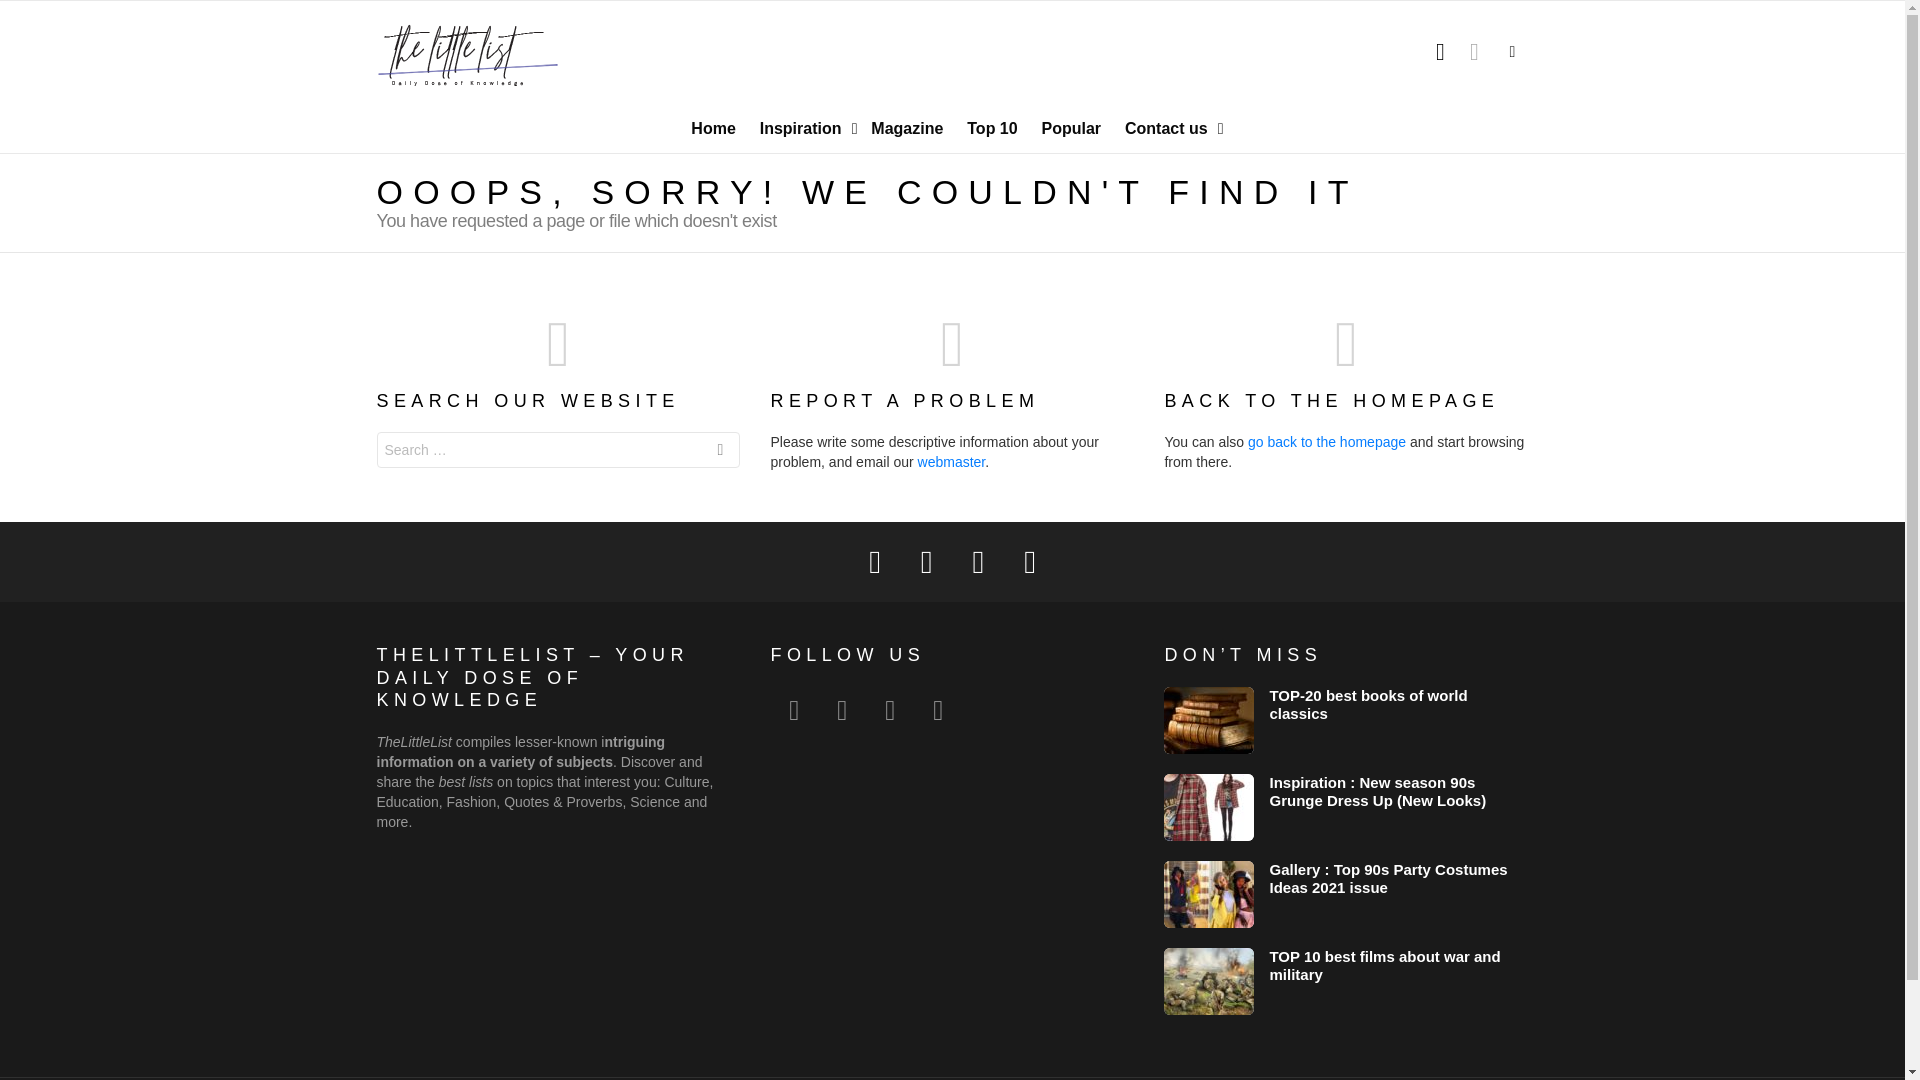 The image size is (1920, 1080). Describe the element at coordinates (937, 710) in the screenshot. I see `tumblr` at that location.